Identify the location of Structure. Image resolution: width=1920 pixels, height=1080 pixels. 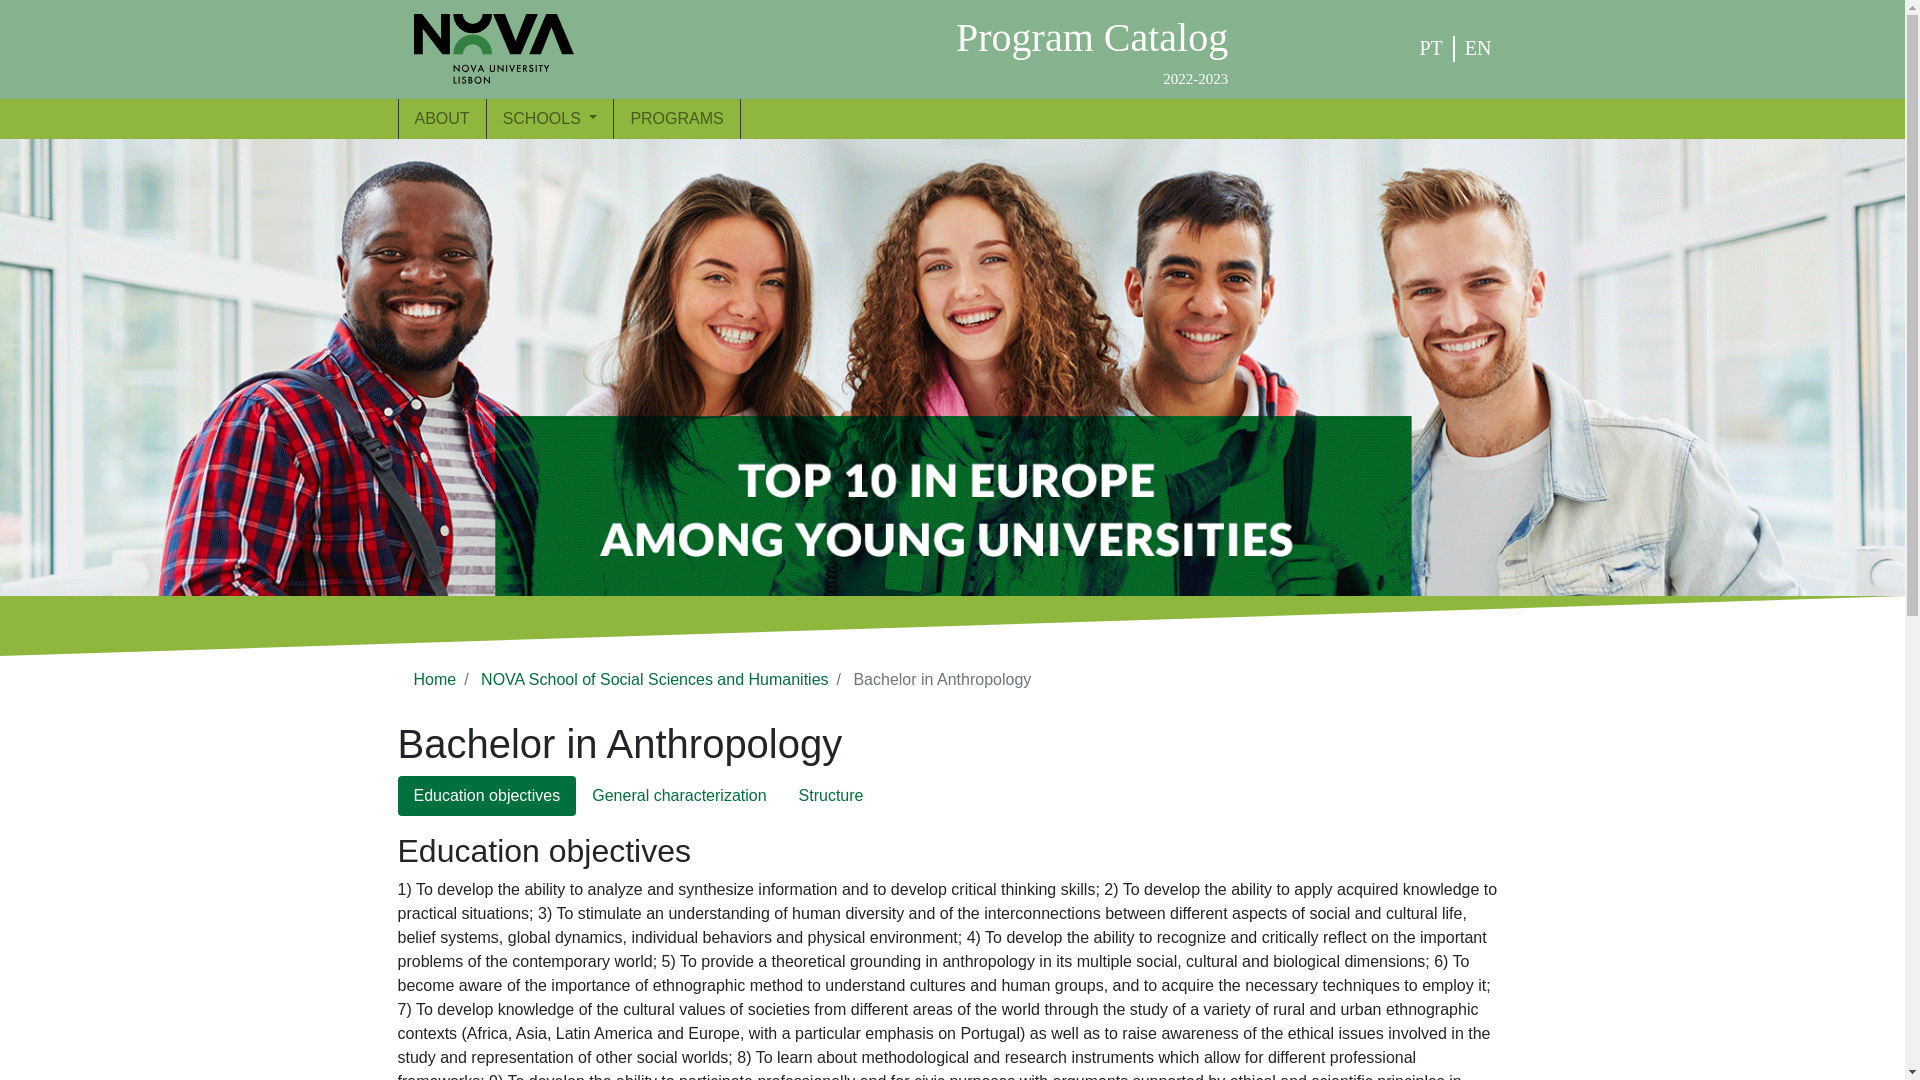
(831, 796).